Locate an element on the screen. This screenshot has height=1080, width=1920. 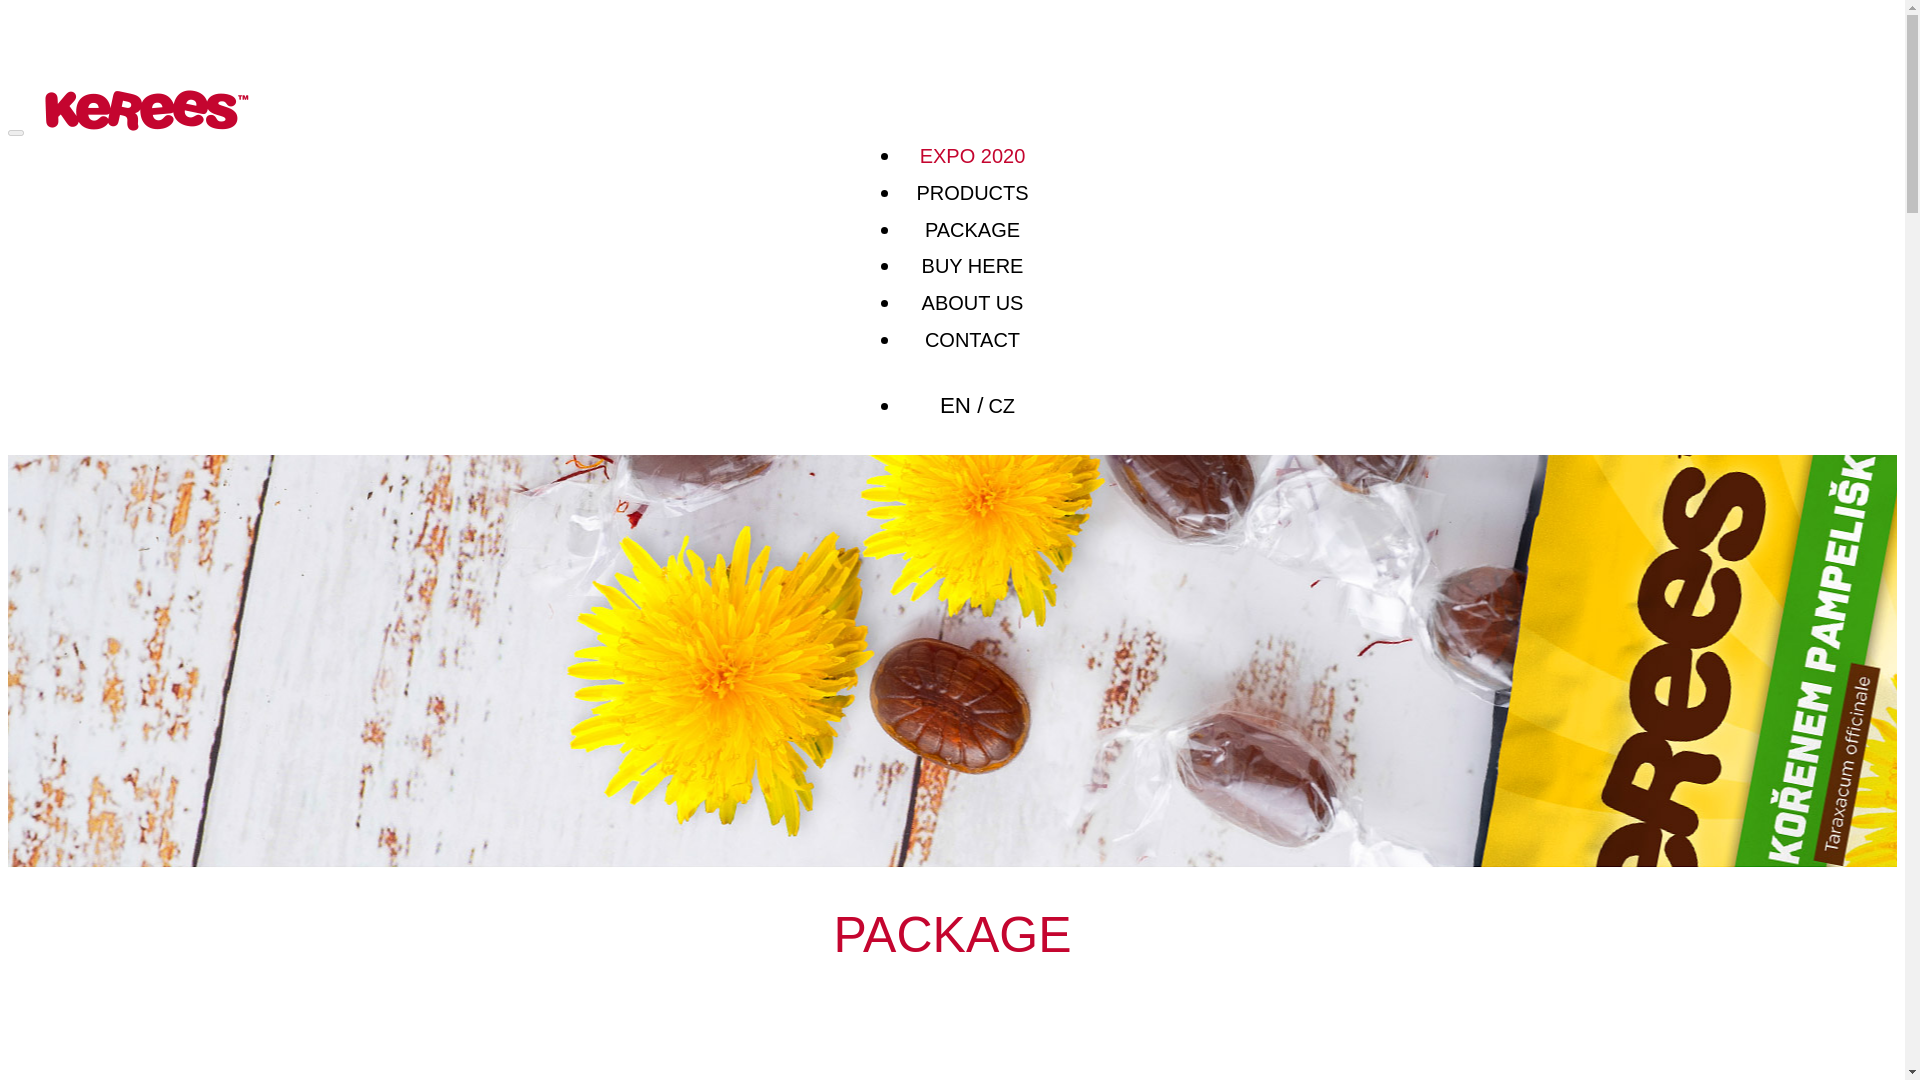
ABOUT US is located at coordinates (972, 303).